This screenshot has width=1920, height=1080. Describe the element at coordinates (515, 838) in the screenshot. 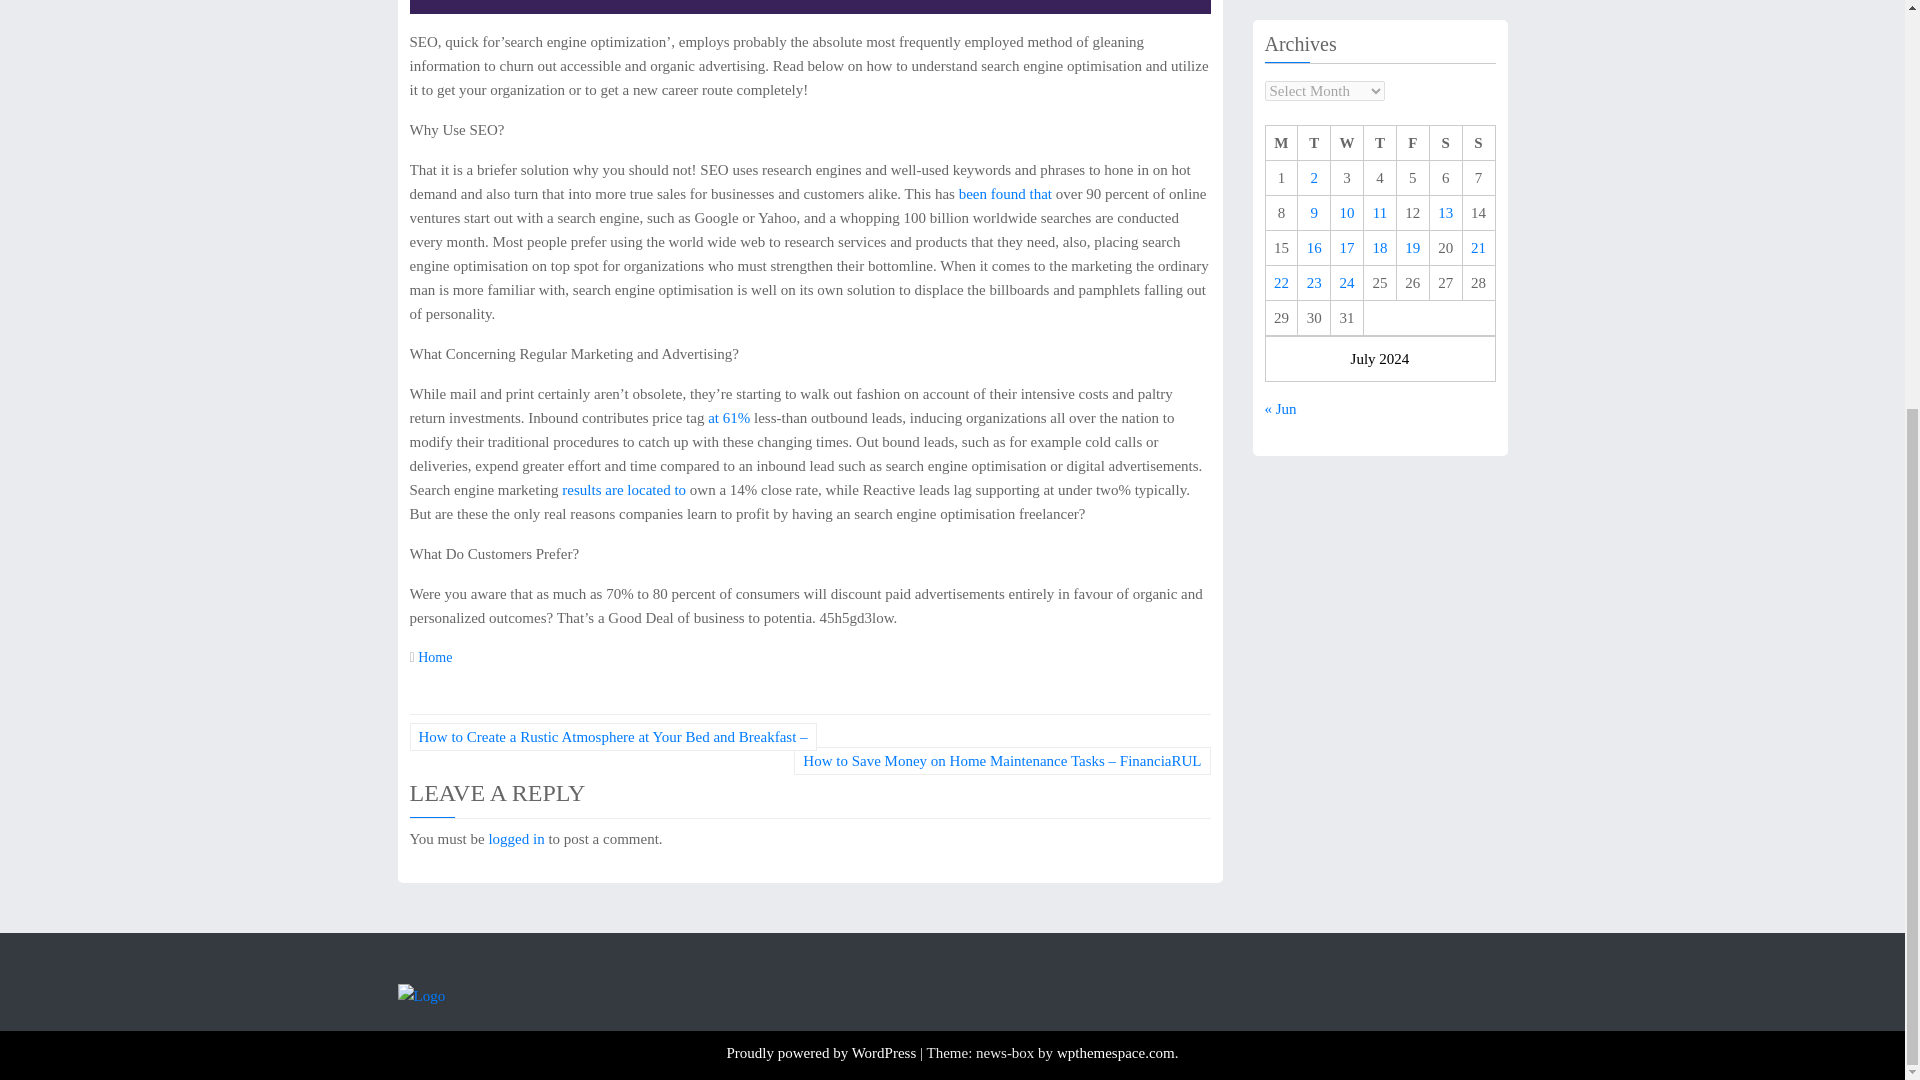

I see `logged in` at that location.